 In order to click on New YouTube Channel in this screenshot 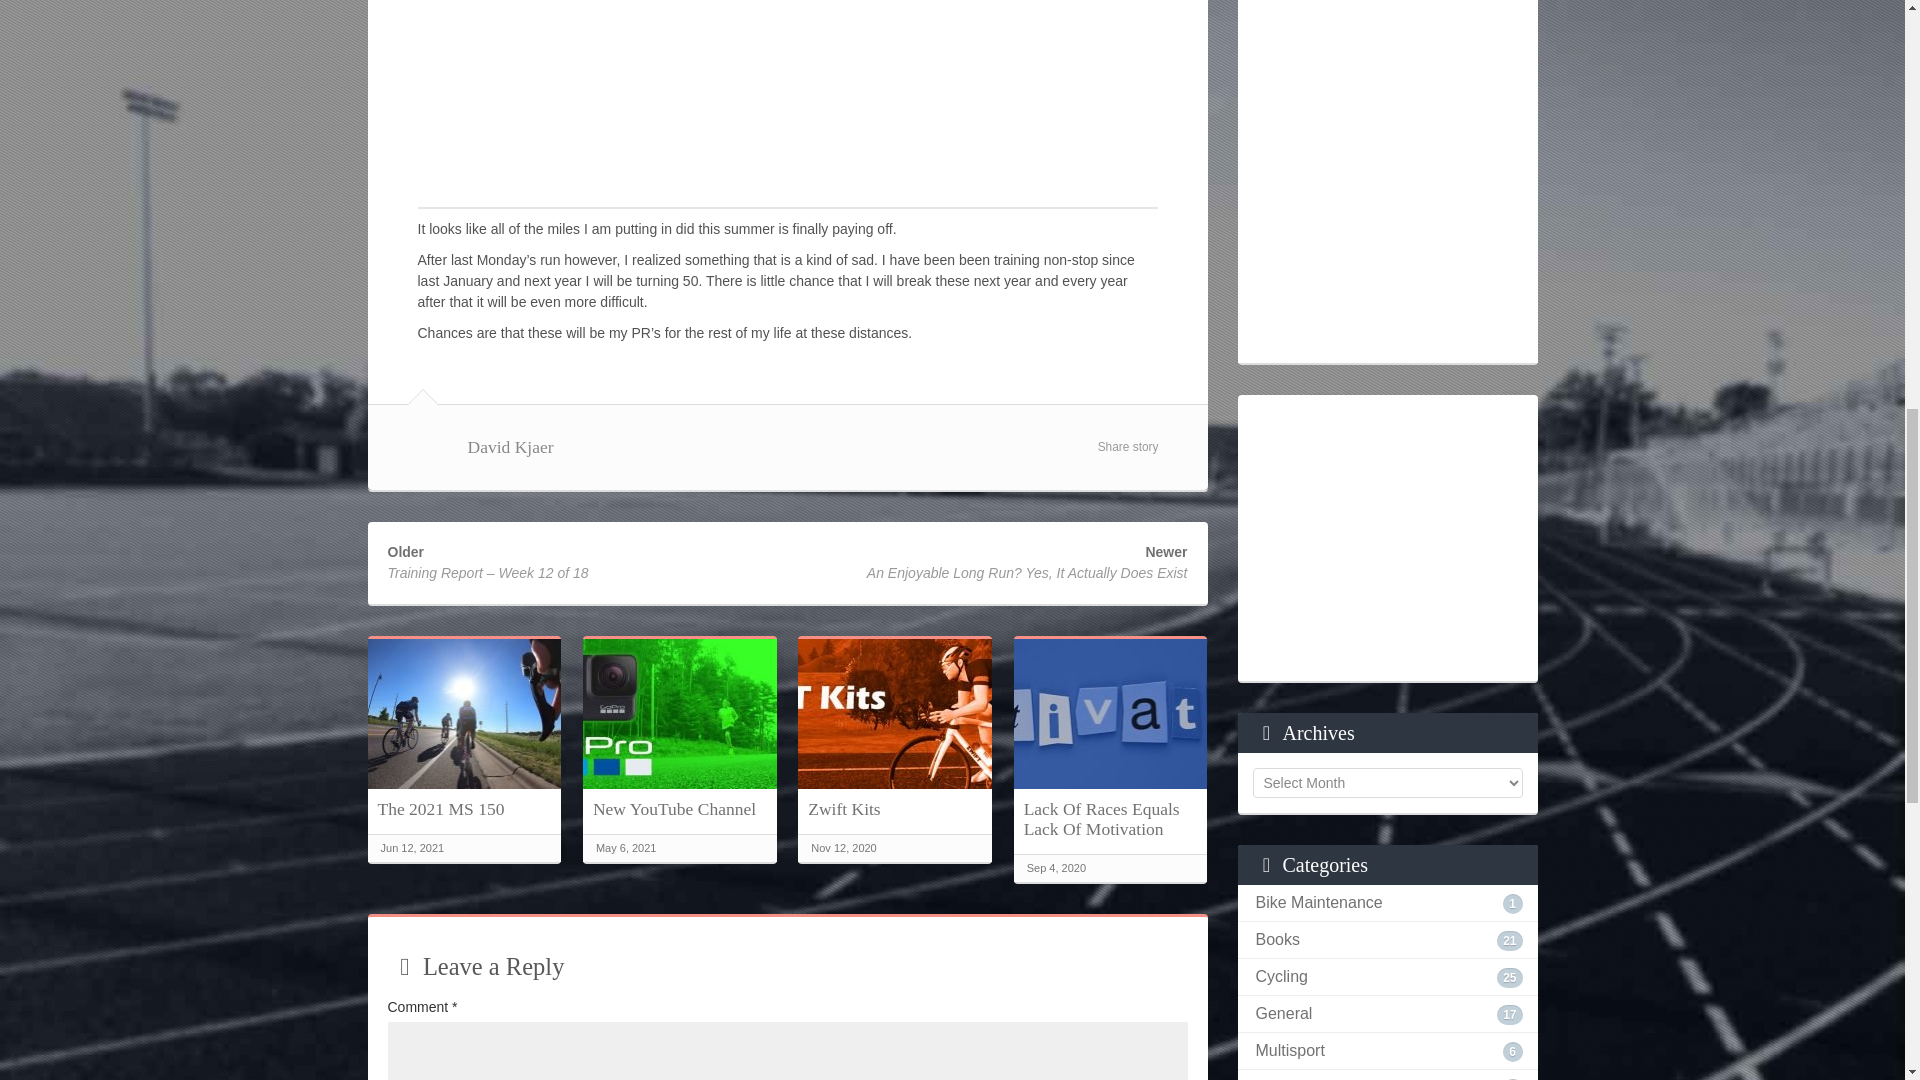, I will do `click(680, 808)`.